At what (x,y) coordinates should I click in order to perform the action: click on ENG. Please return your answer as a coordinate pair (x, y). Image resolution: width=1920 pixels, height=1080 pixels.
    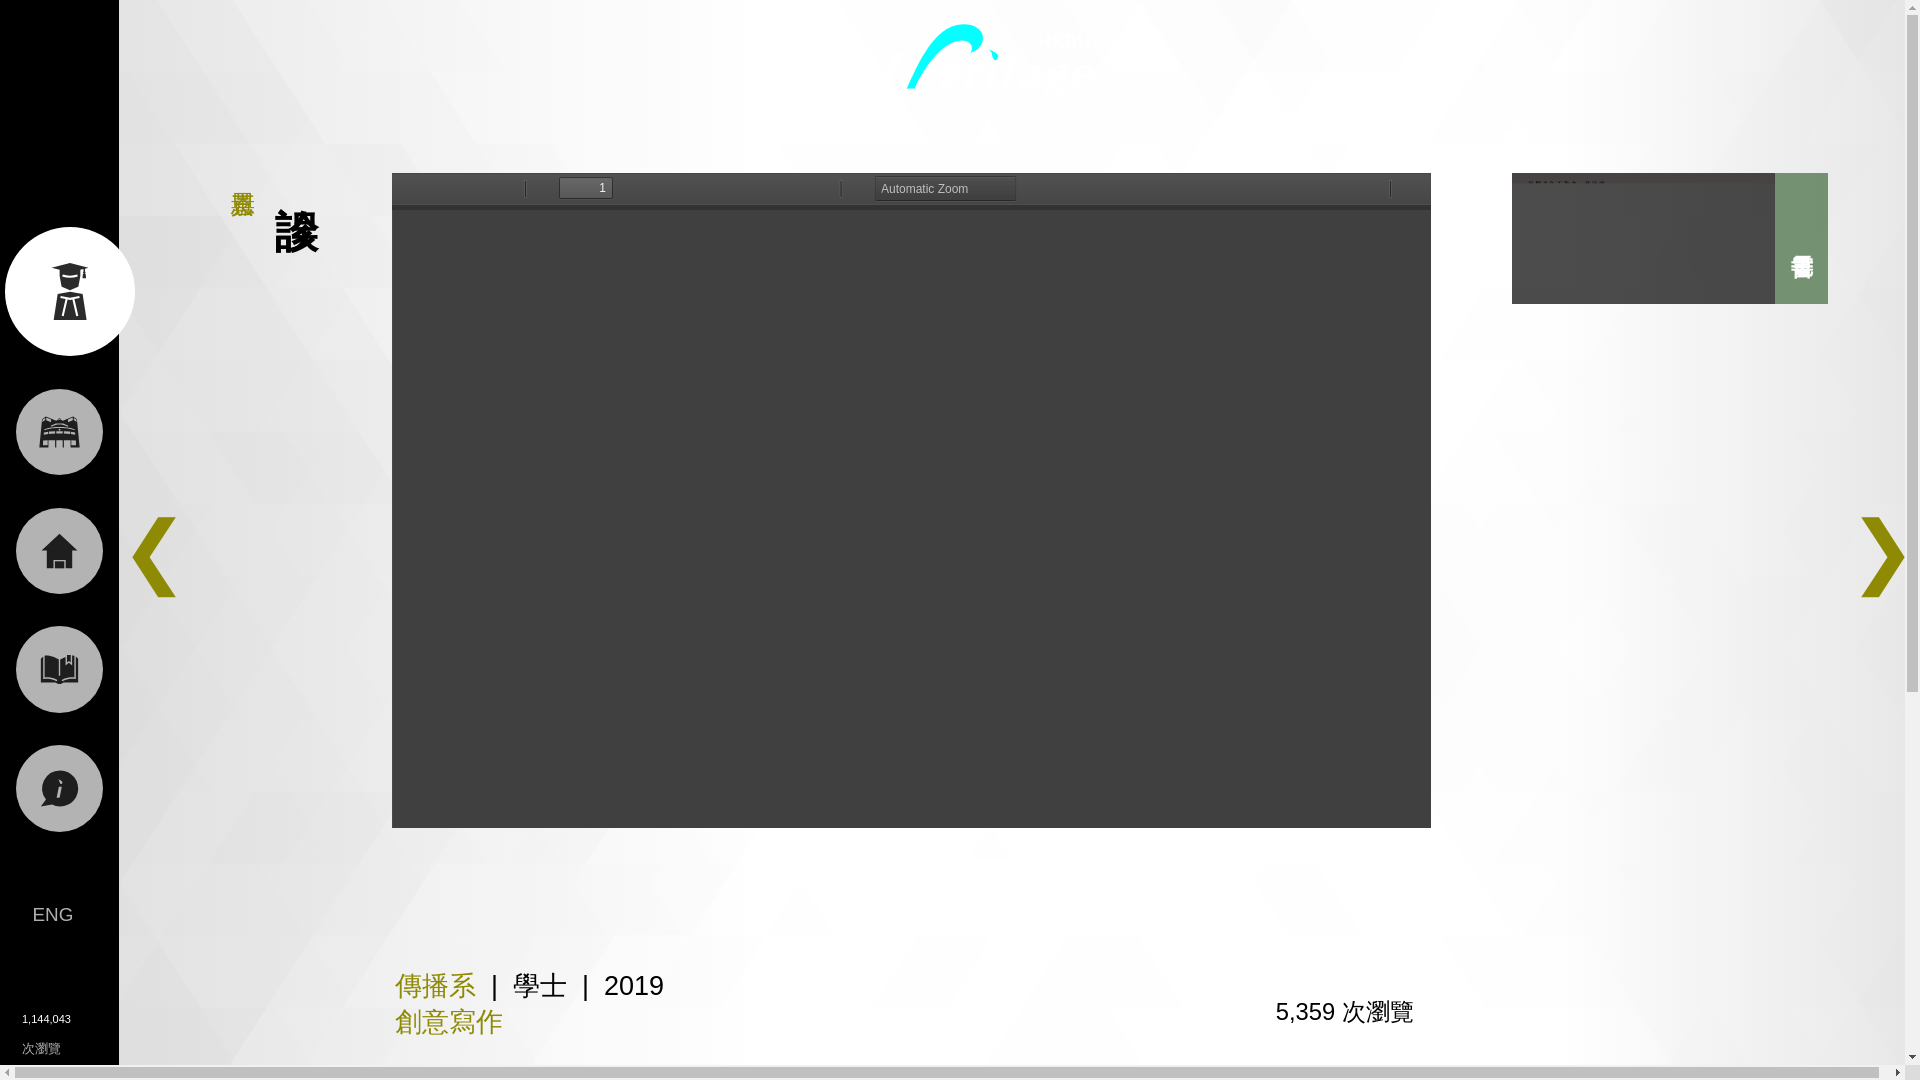
    Looking at the image, I should click on (52, 913).